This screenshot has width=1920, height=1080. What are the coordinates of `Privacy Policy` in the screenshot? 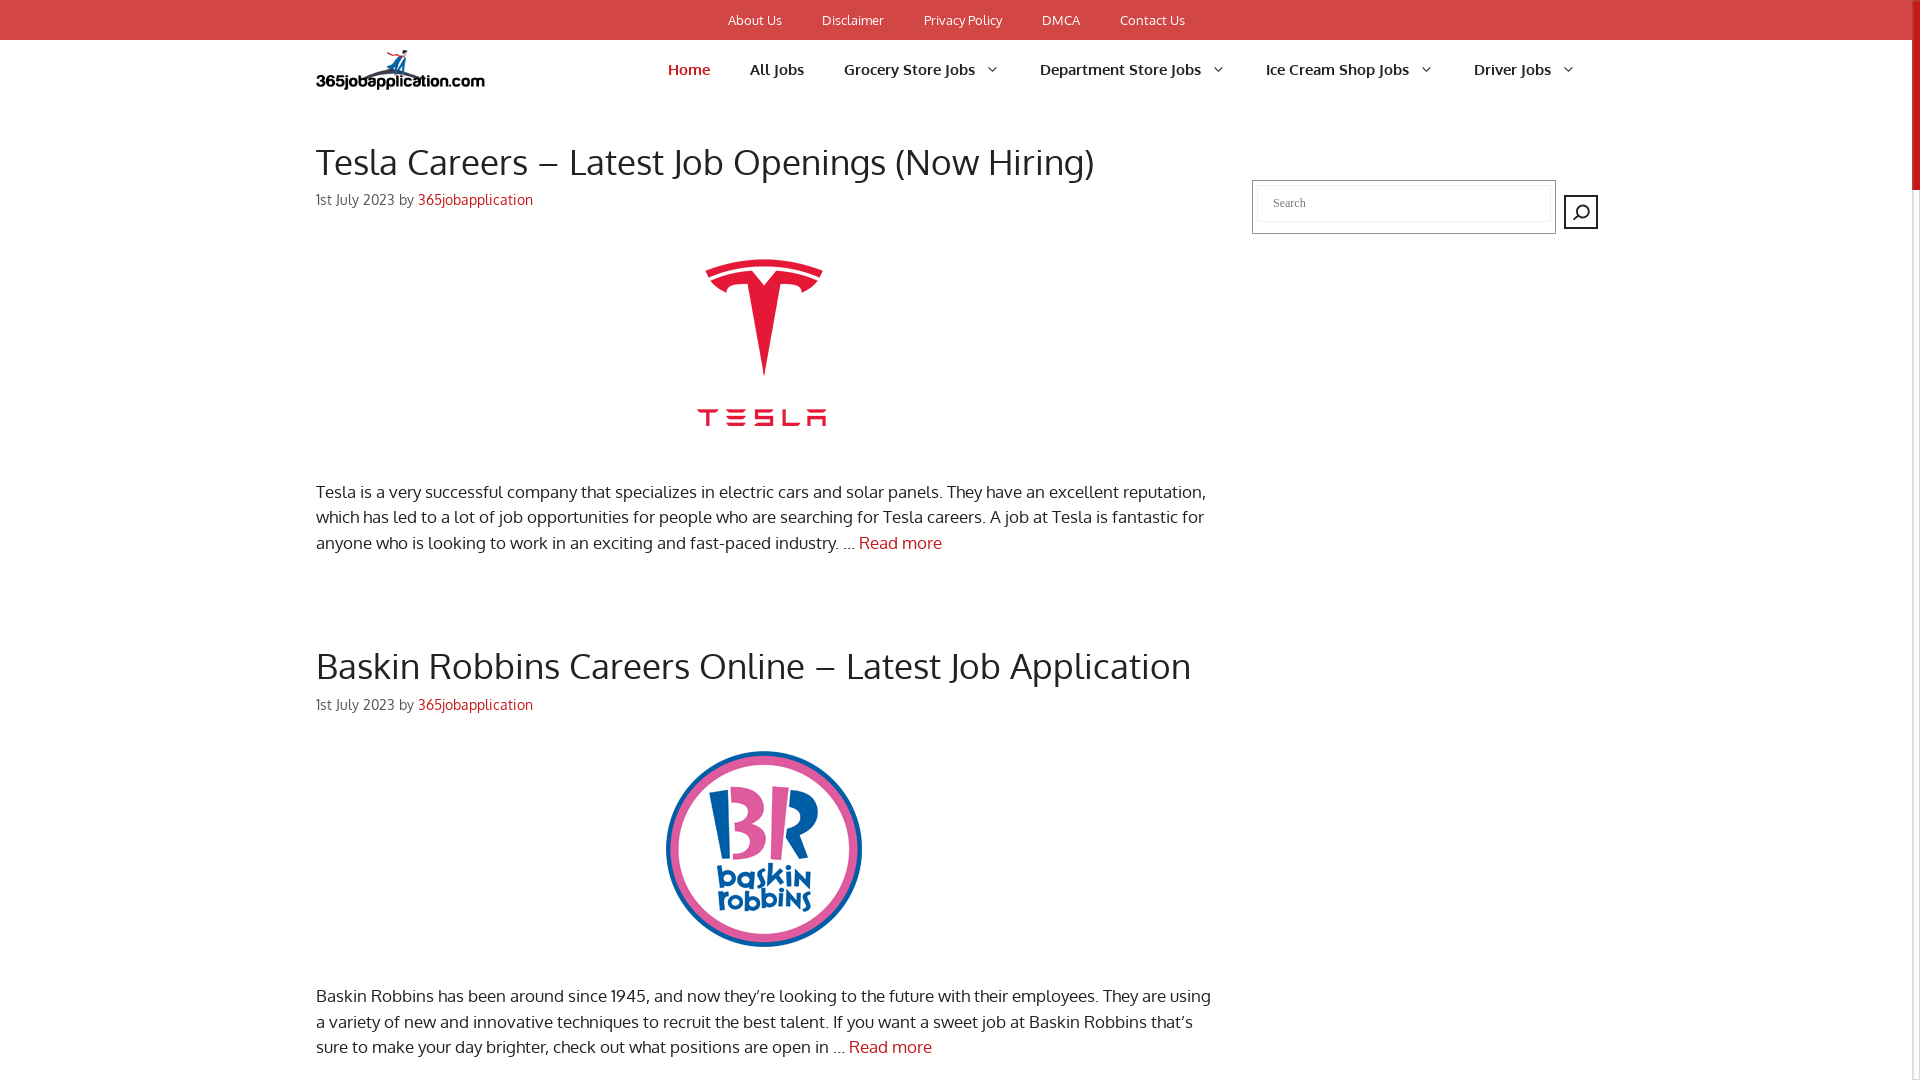 It's located at (963, 20).